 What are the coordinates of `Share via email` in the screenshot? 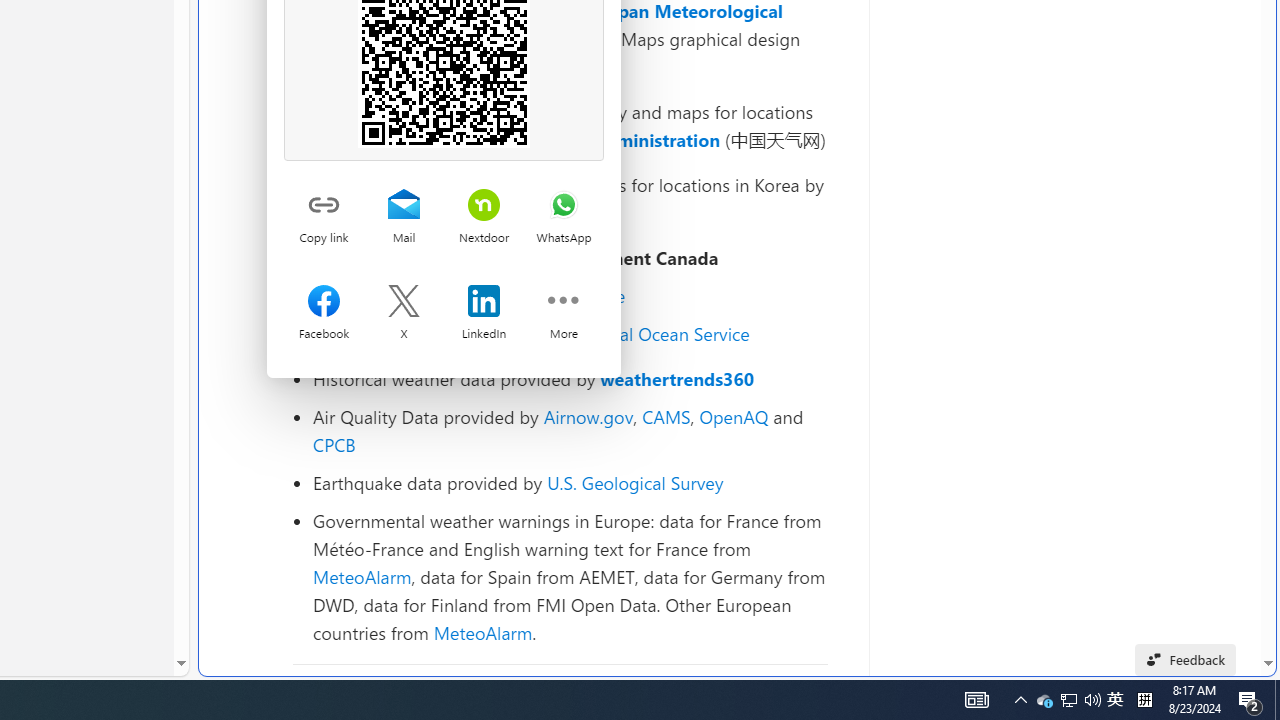 It's located at (403, 206).